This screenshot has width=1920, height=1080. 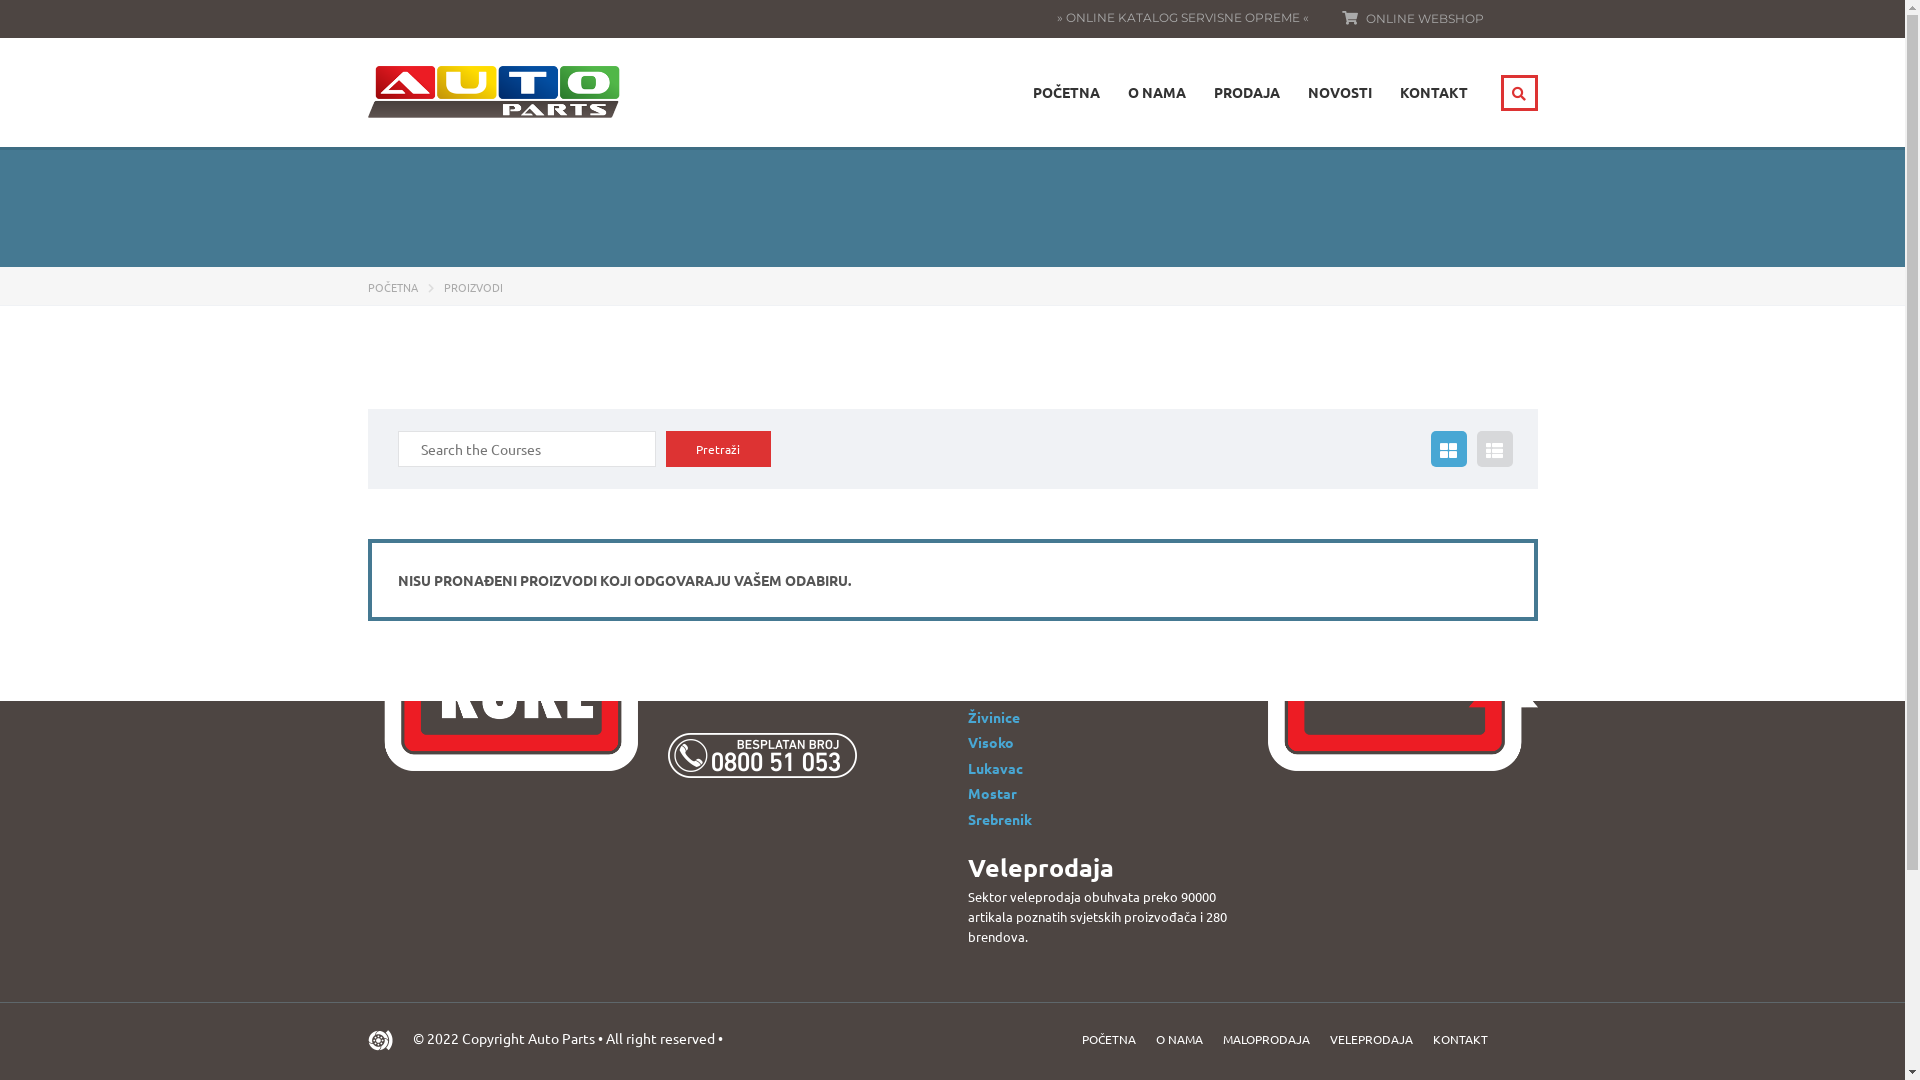 I want to click on Visoko, so click(x=990, y=742).